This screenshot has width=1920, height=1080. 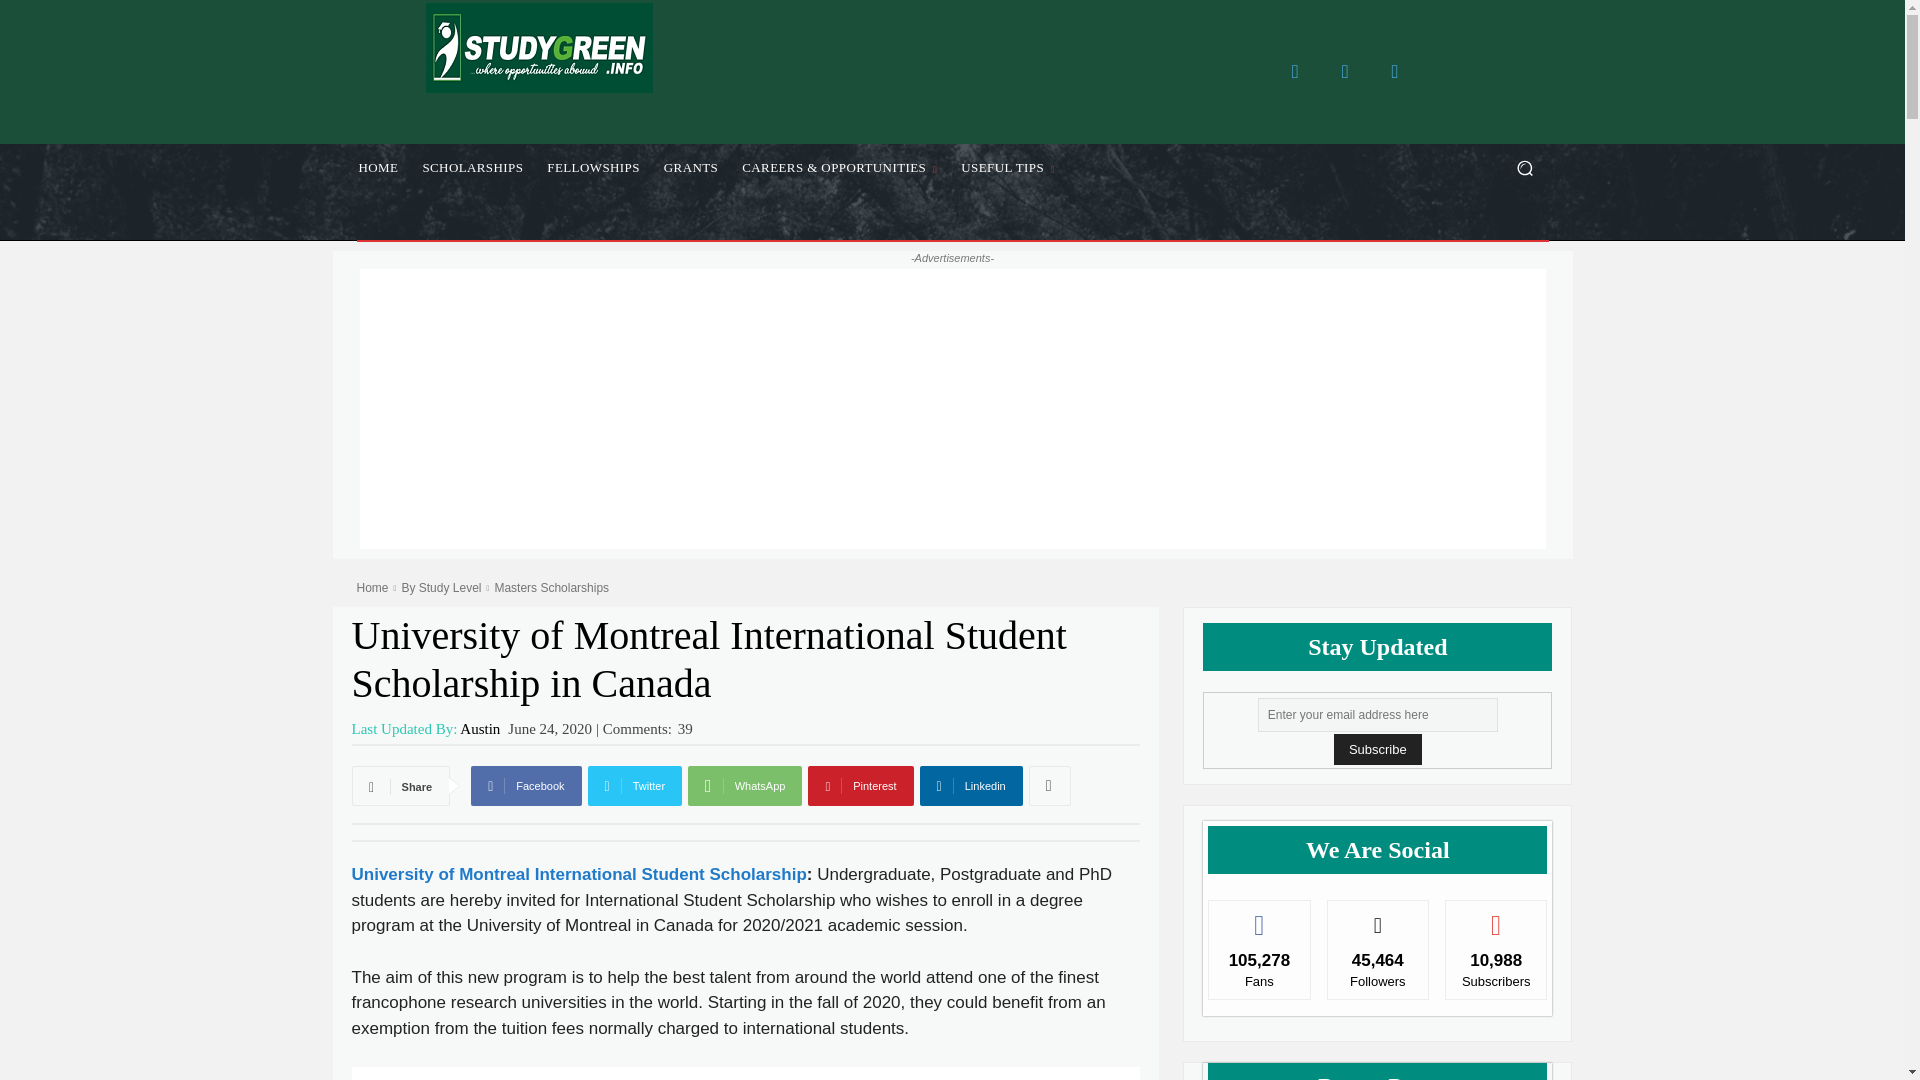 I want to click on Facebook, so click(x=526, y=785).